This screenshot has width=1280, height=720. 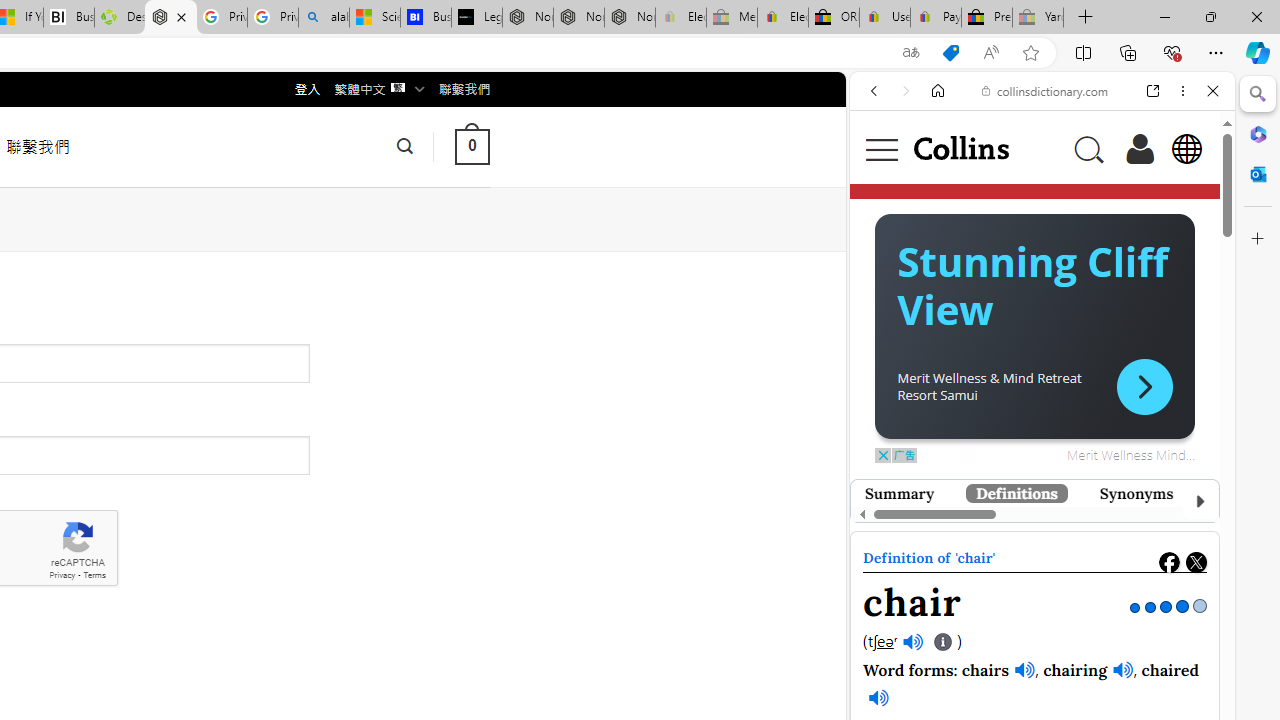 I want to click on Class: ns-vyjj0-e-1 svg-anchor, so click(x=1034, y=536).